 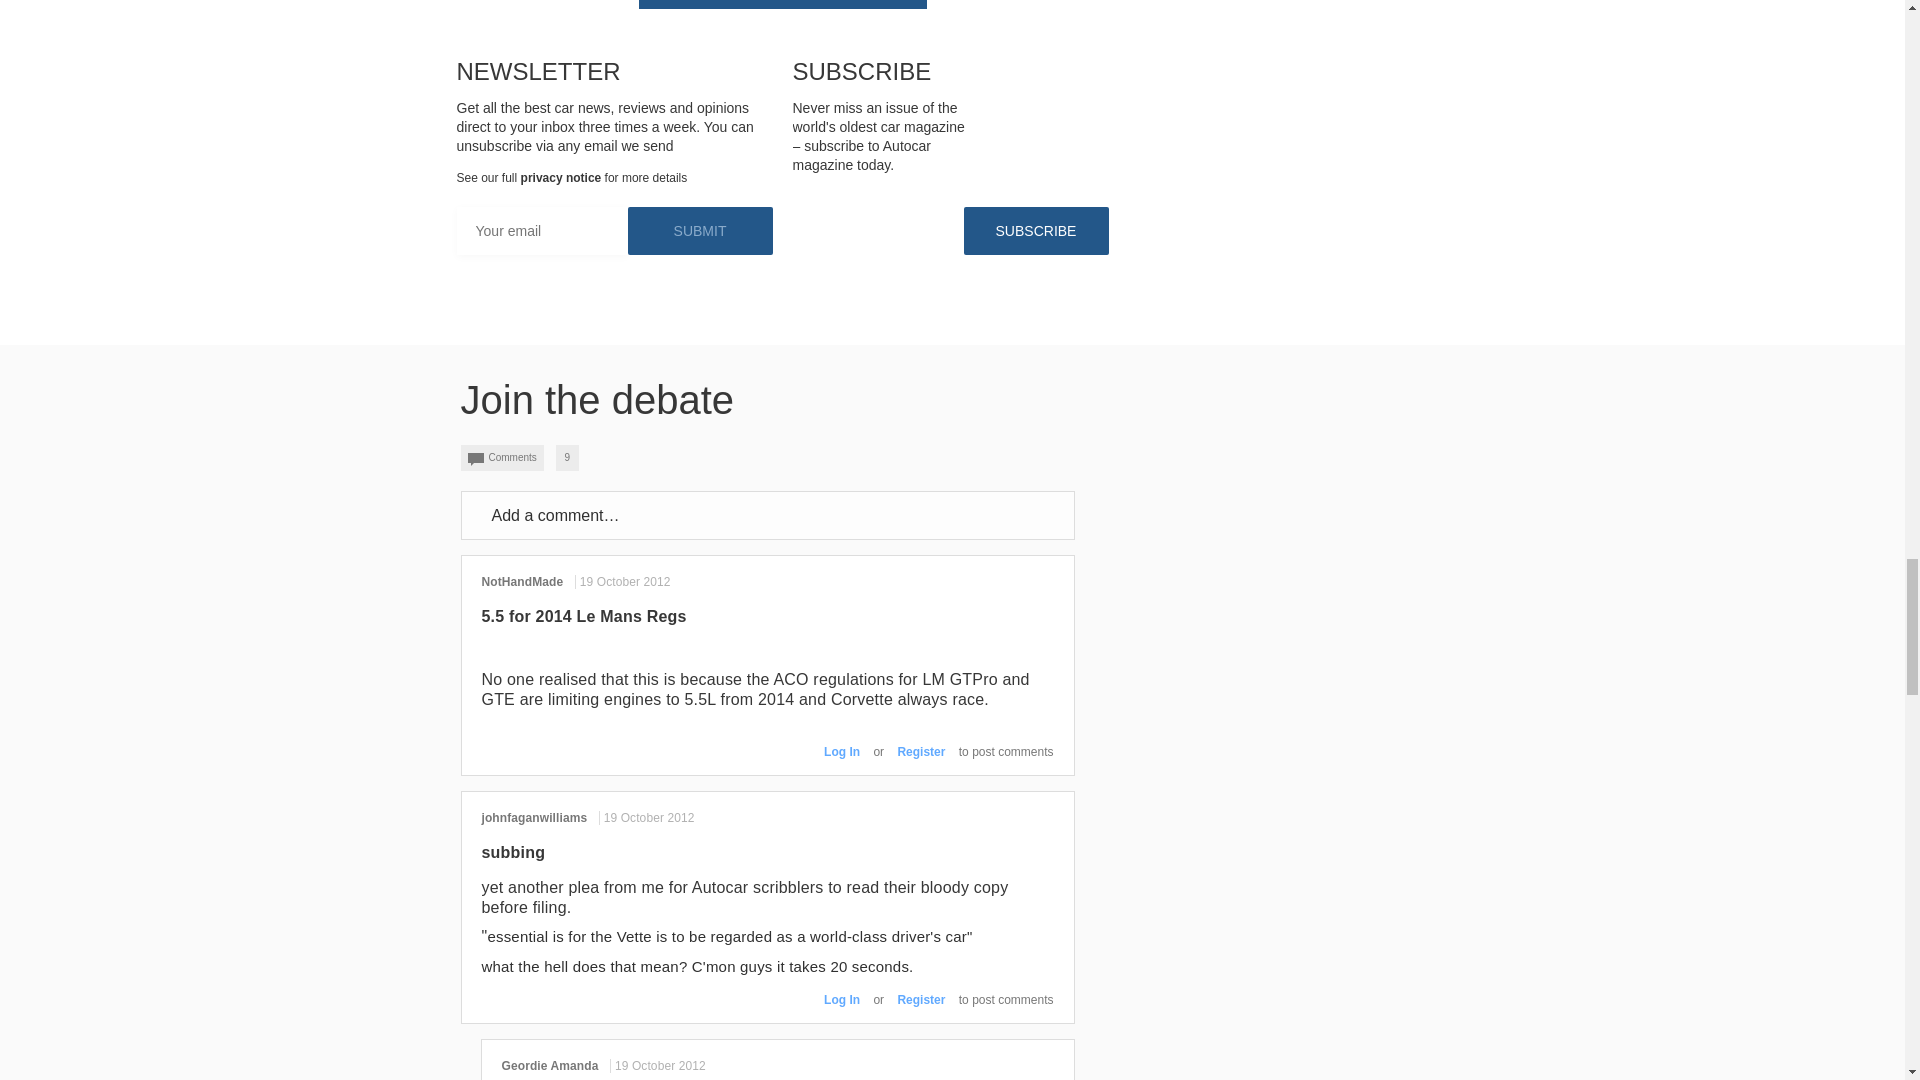 I want to click on Submit, so click(x=700, y=230).